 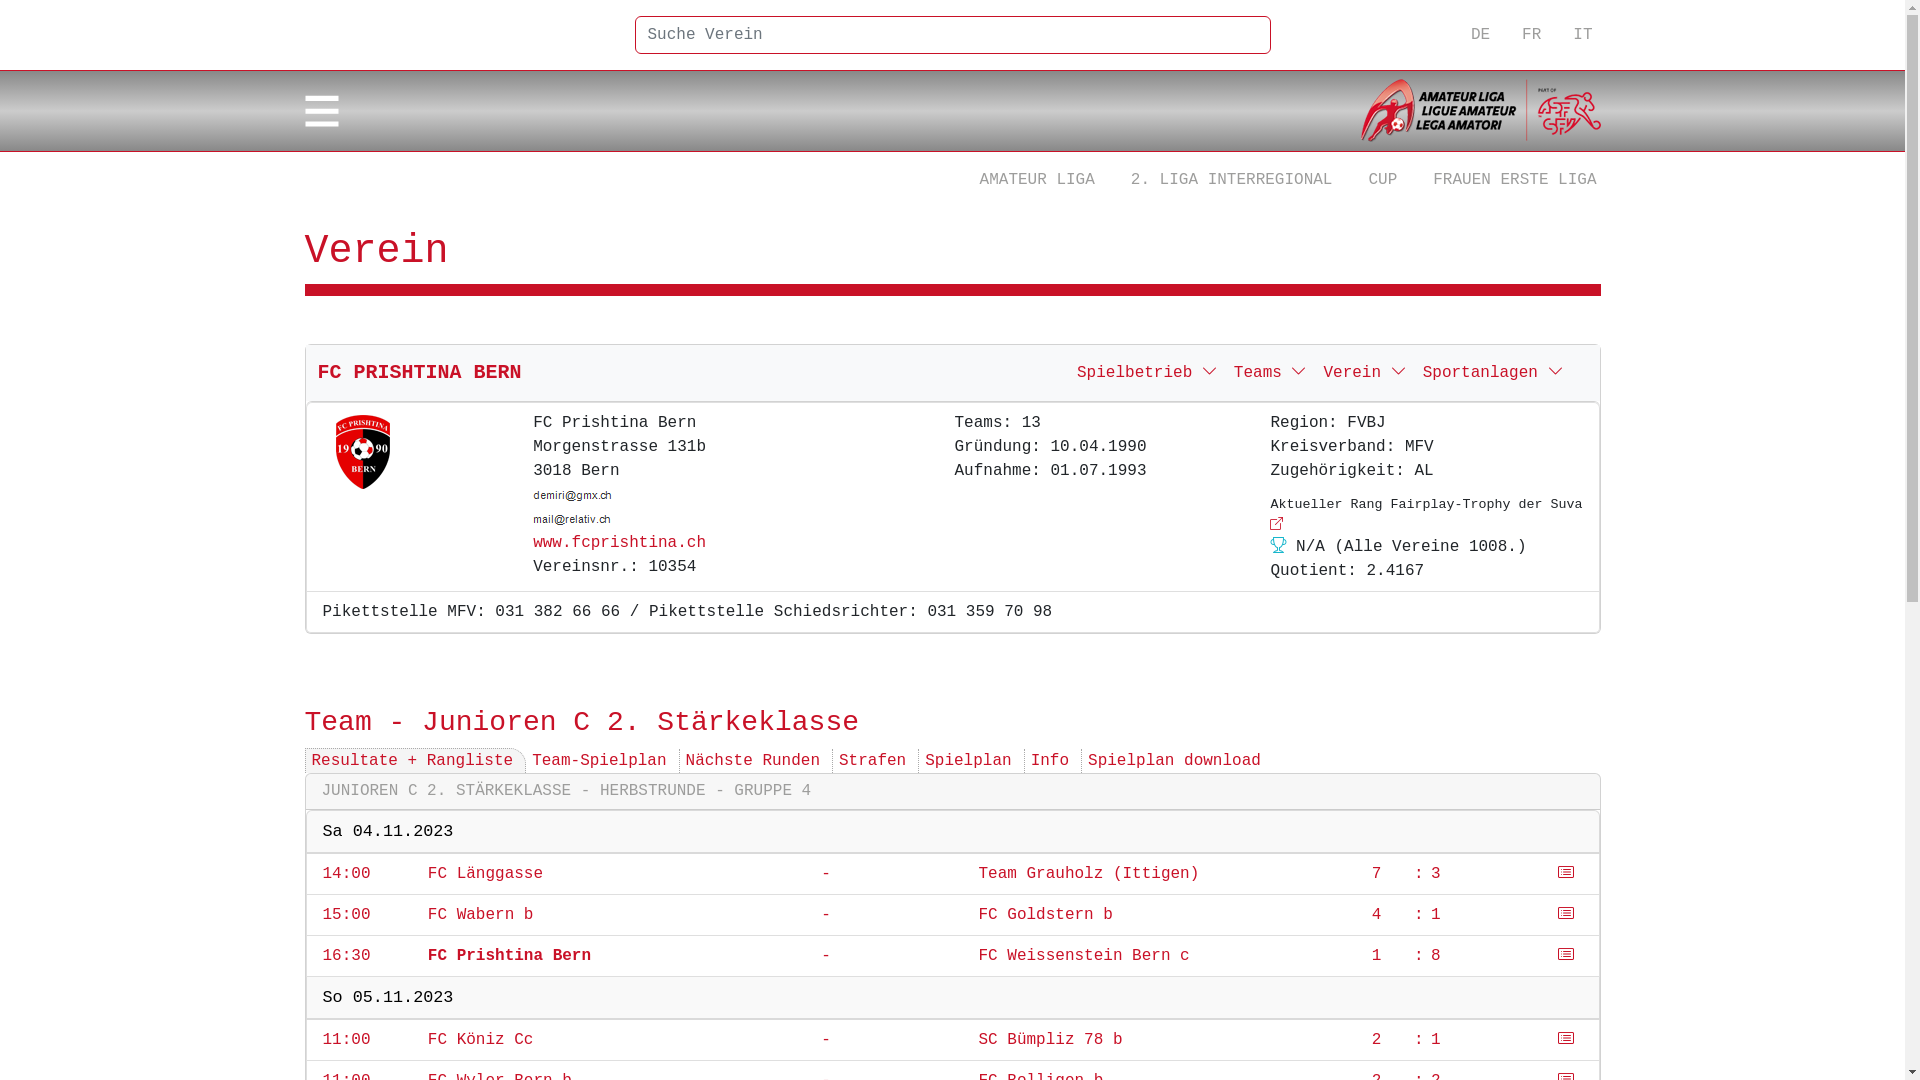 I want to click on FRAUEN ERSTE LIGA, so click(x=1514, y=180).